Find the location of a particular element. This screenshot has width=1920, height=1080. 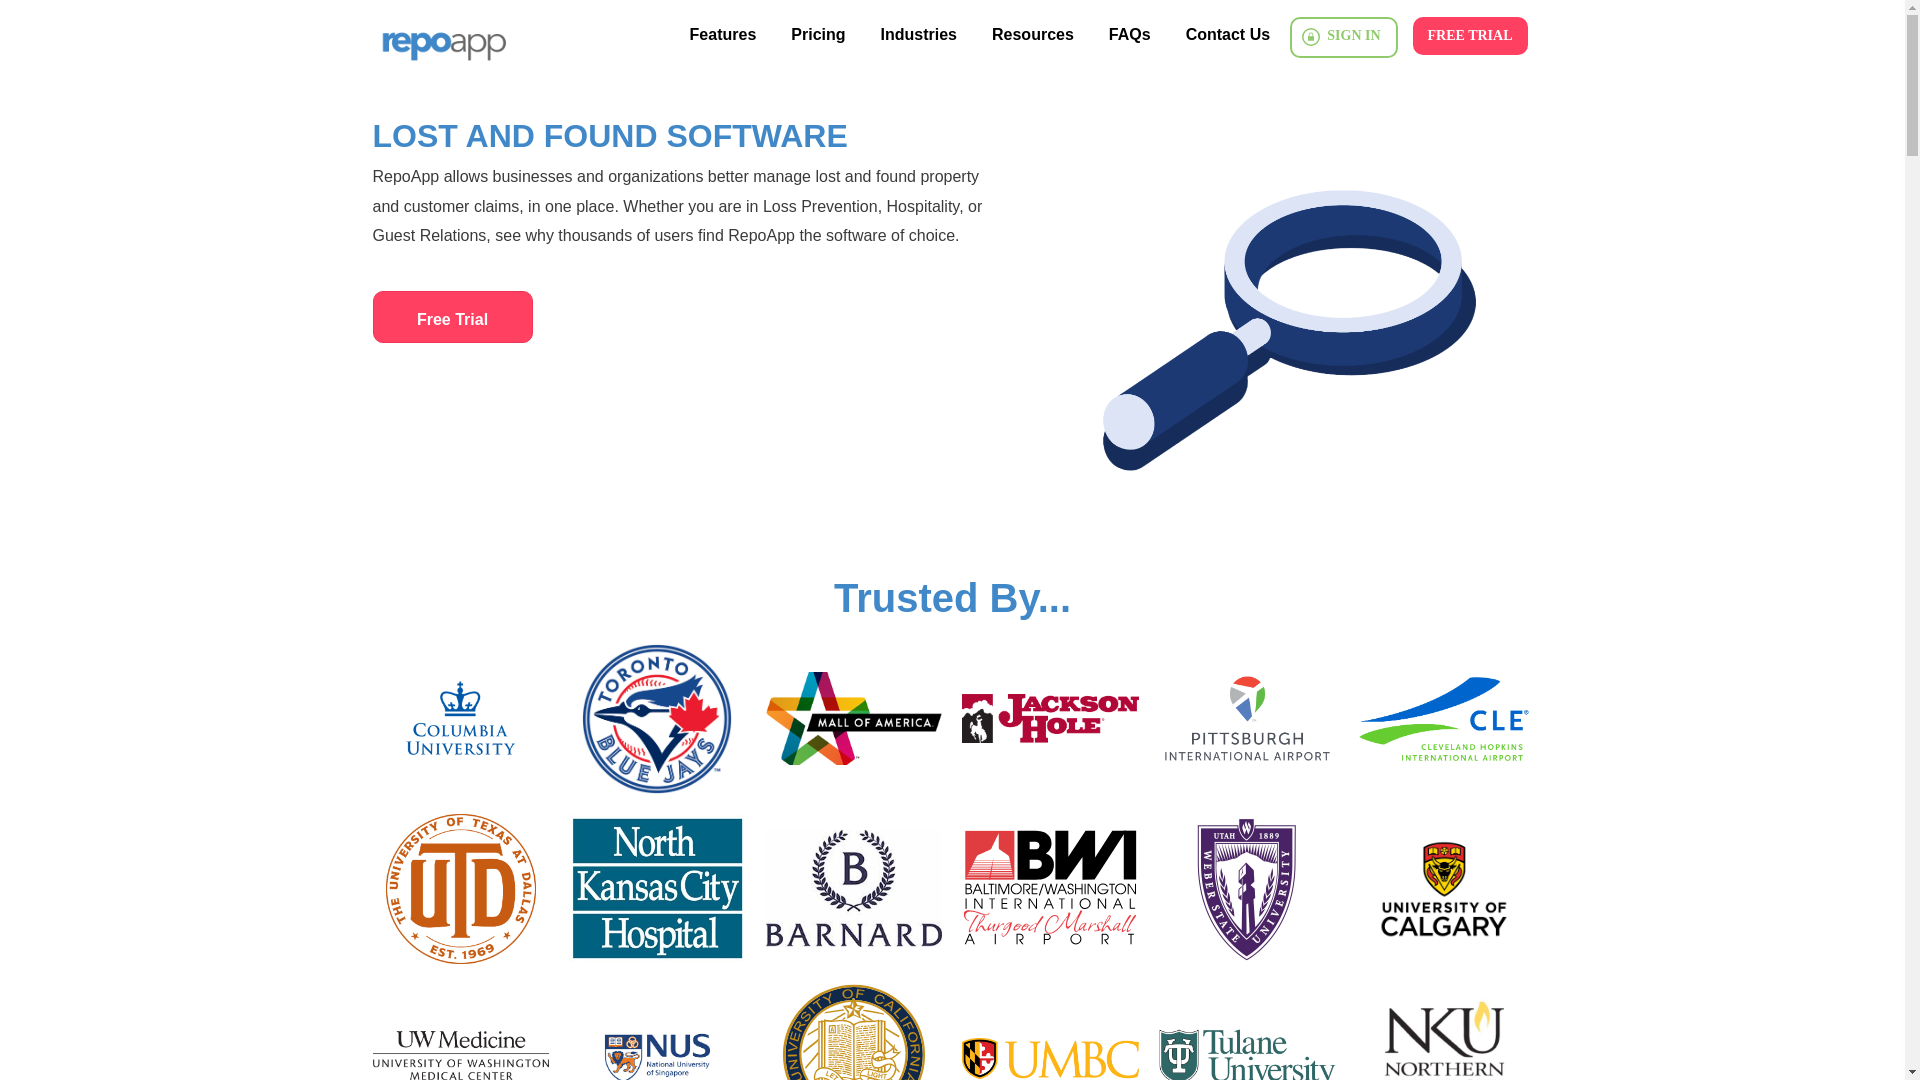

nus-logo is located at coordinates (657, 1032).